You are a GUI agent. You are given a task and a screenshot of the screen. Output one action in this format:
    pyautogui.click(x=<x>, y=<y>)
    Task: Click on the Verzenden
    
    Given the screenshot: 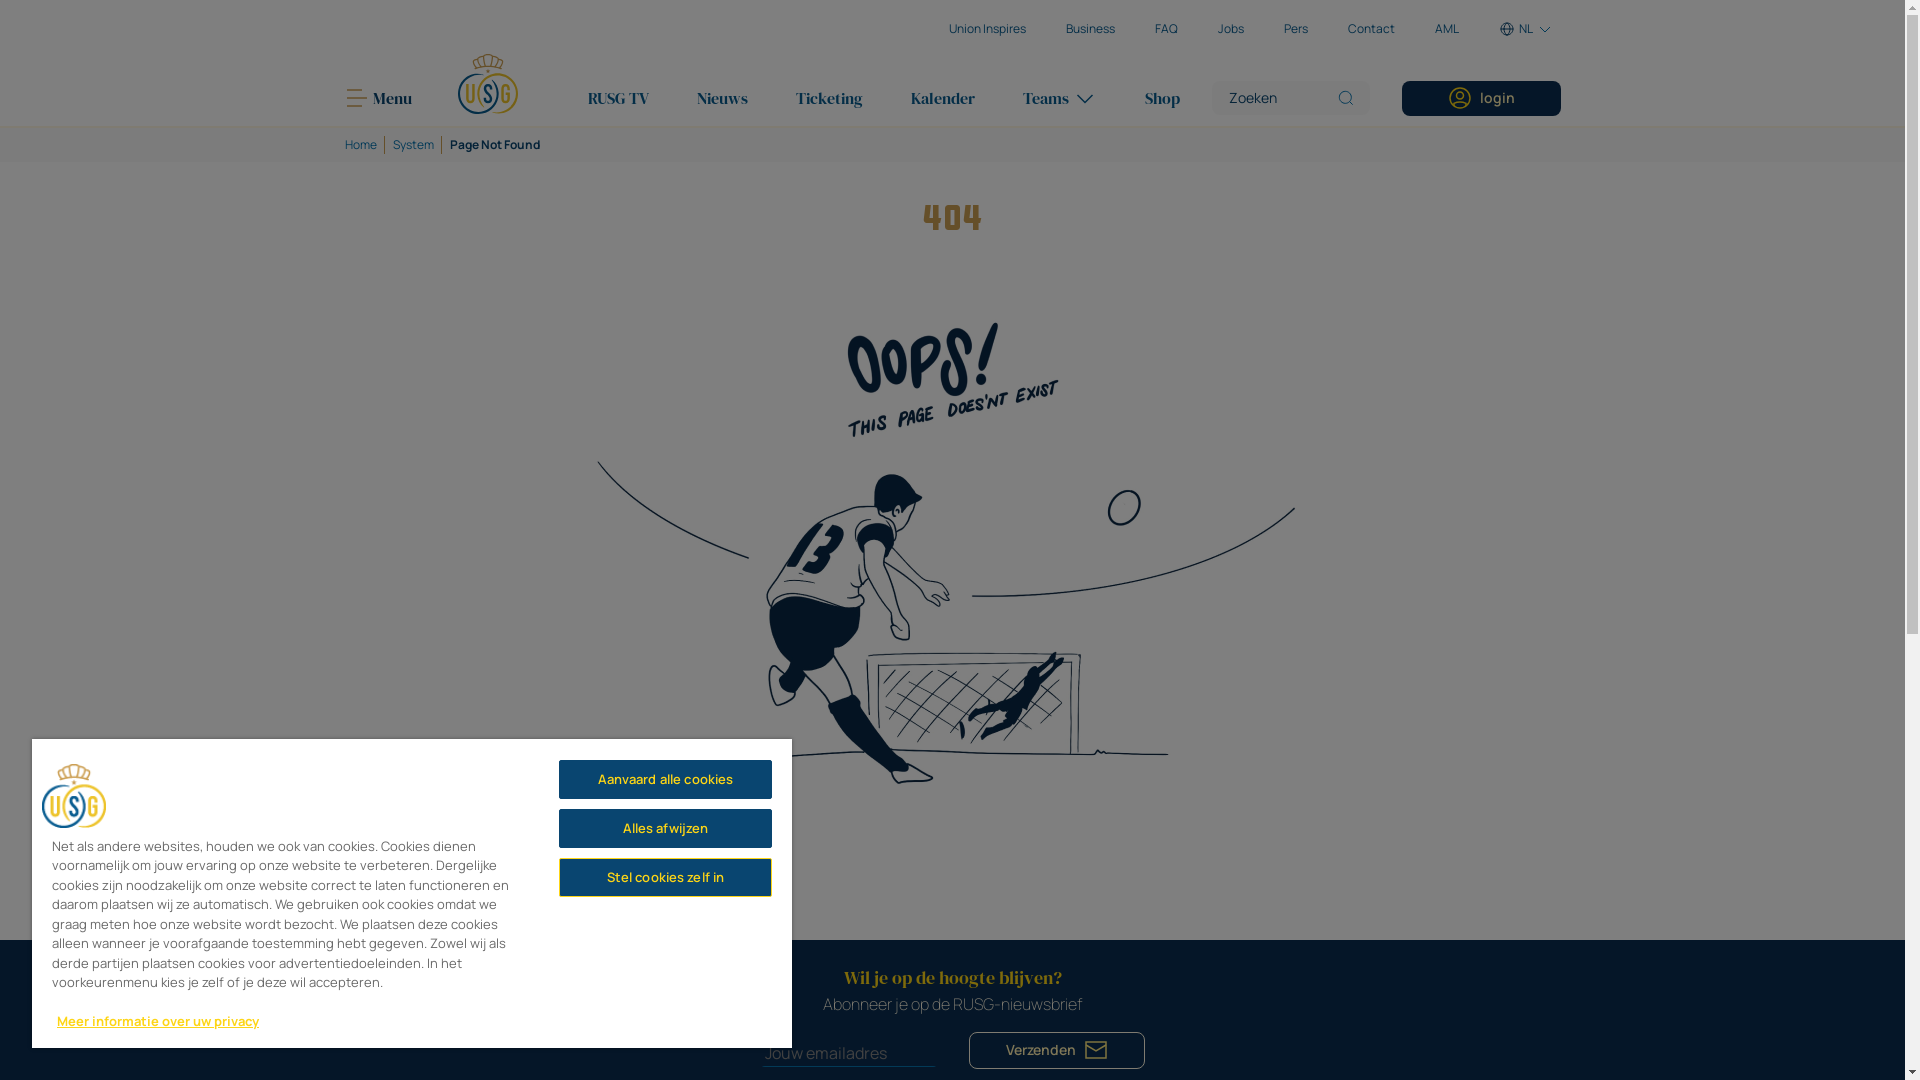 What is the action you would take?
    pyautogui.click(x=1056, y=1050)
    